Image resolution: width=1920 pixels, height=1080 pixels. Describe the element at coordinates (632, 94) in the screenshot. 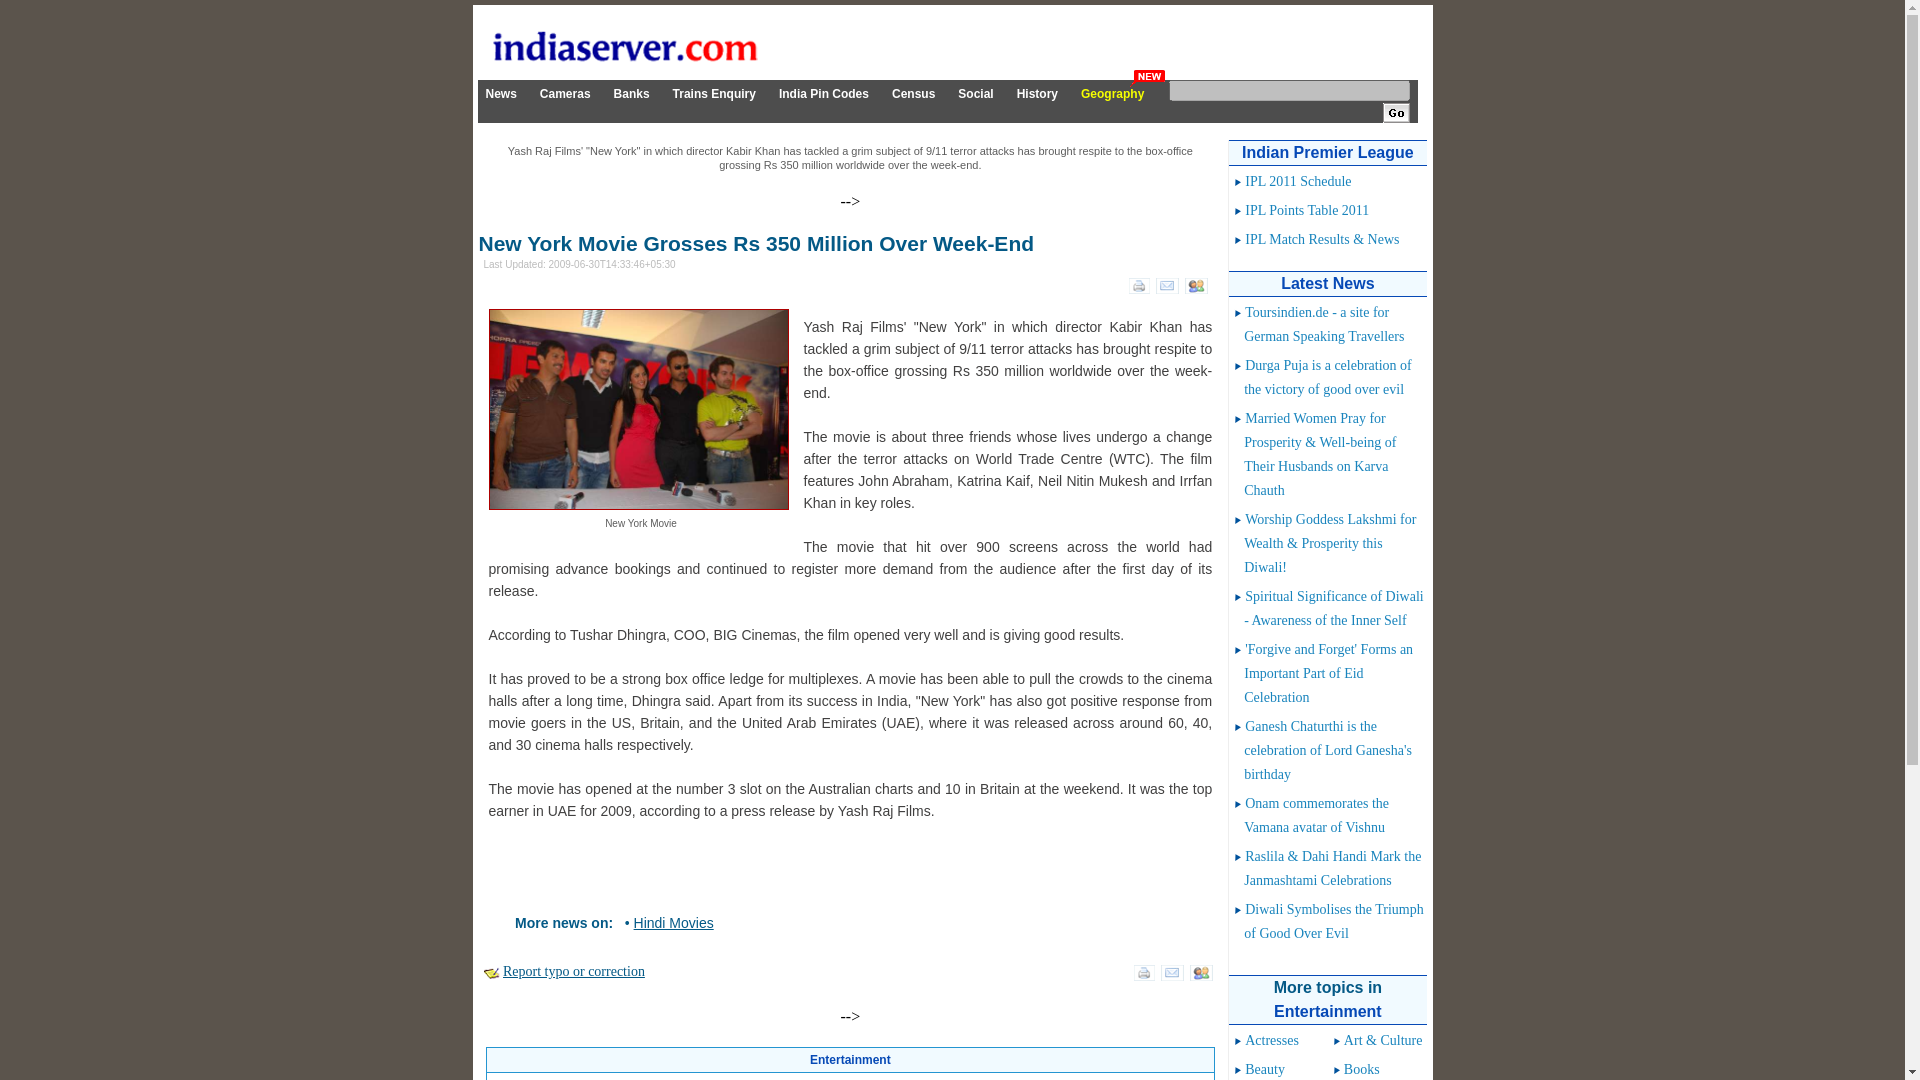

I see `Banks` at that location.